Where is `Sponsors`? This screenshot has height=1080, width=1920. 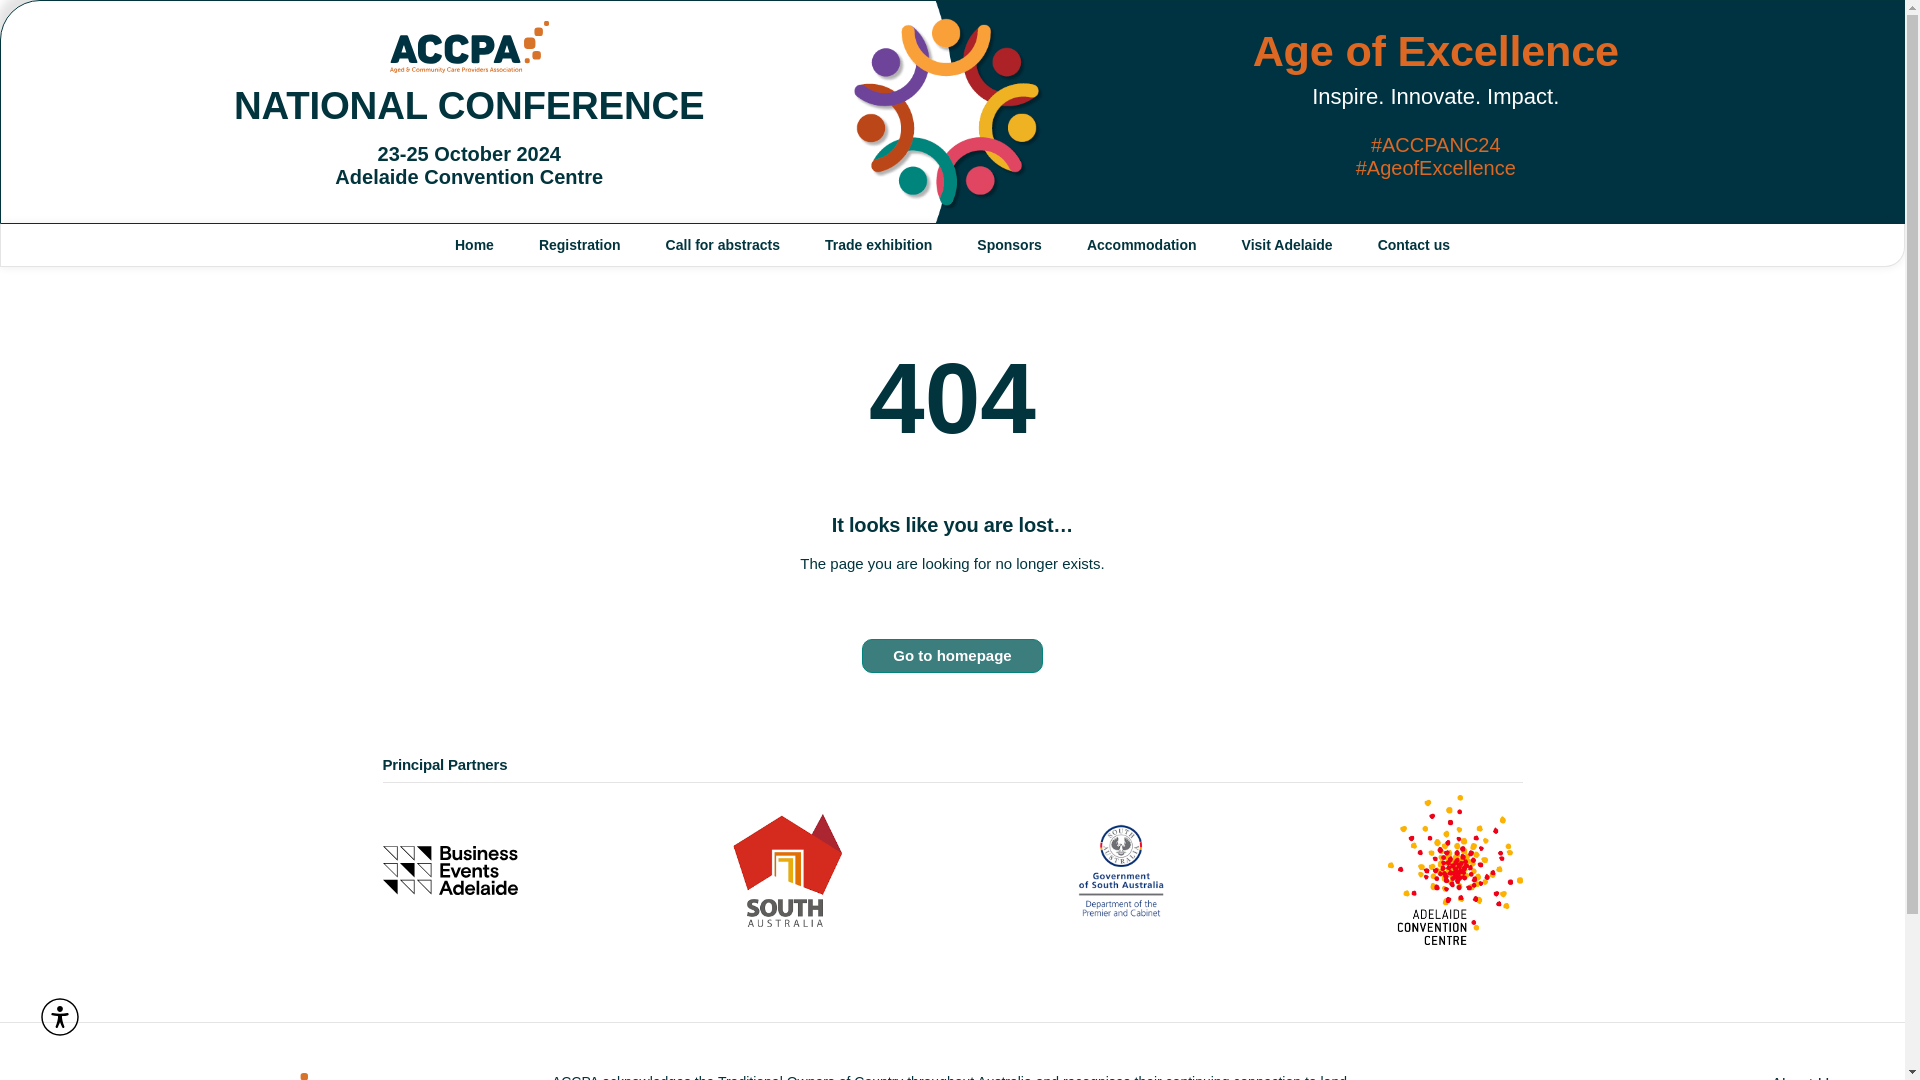
Sponsors is located at coordinates (1008, 244).